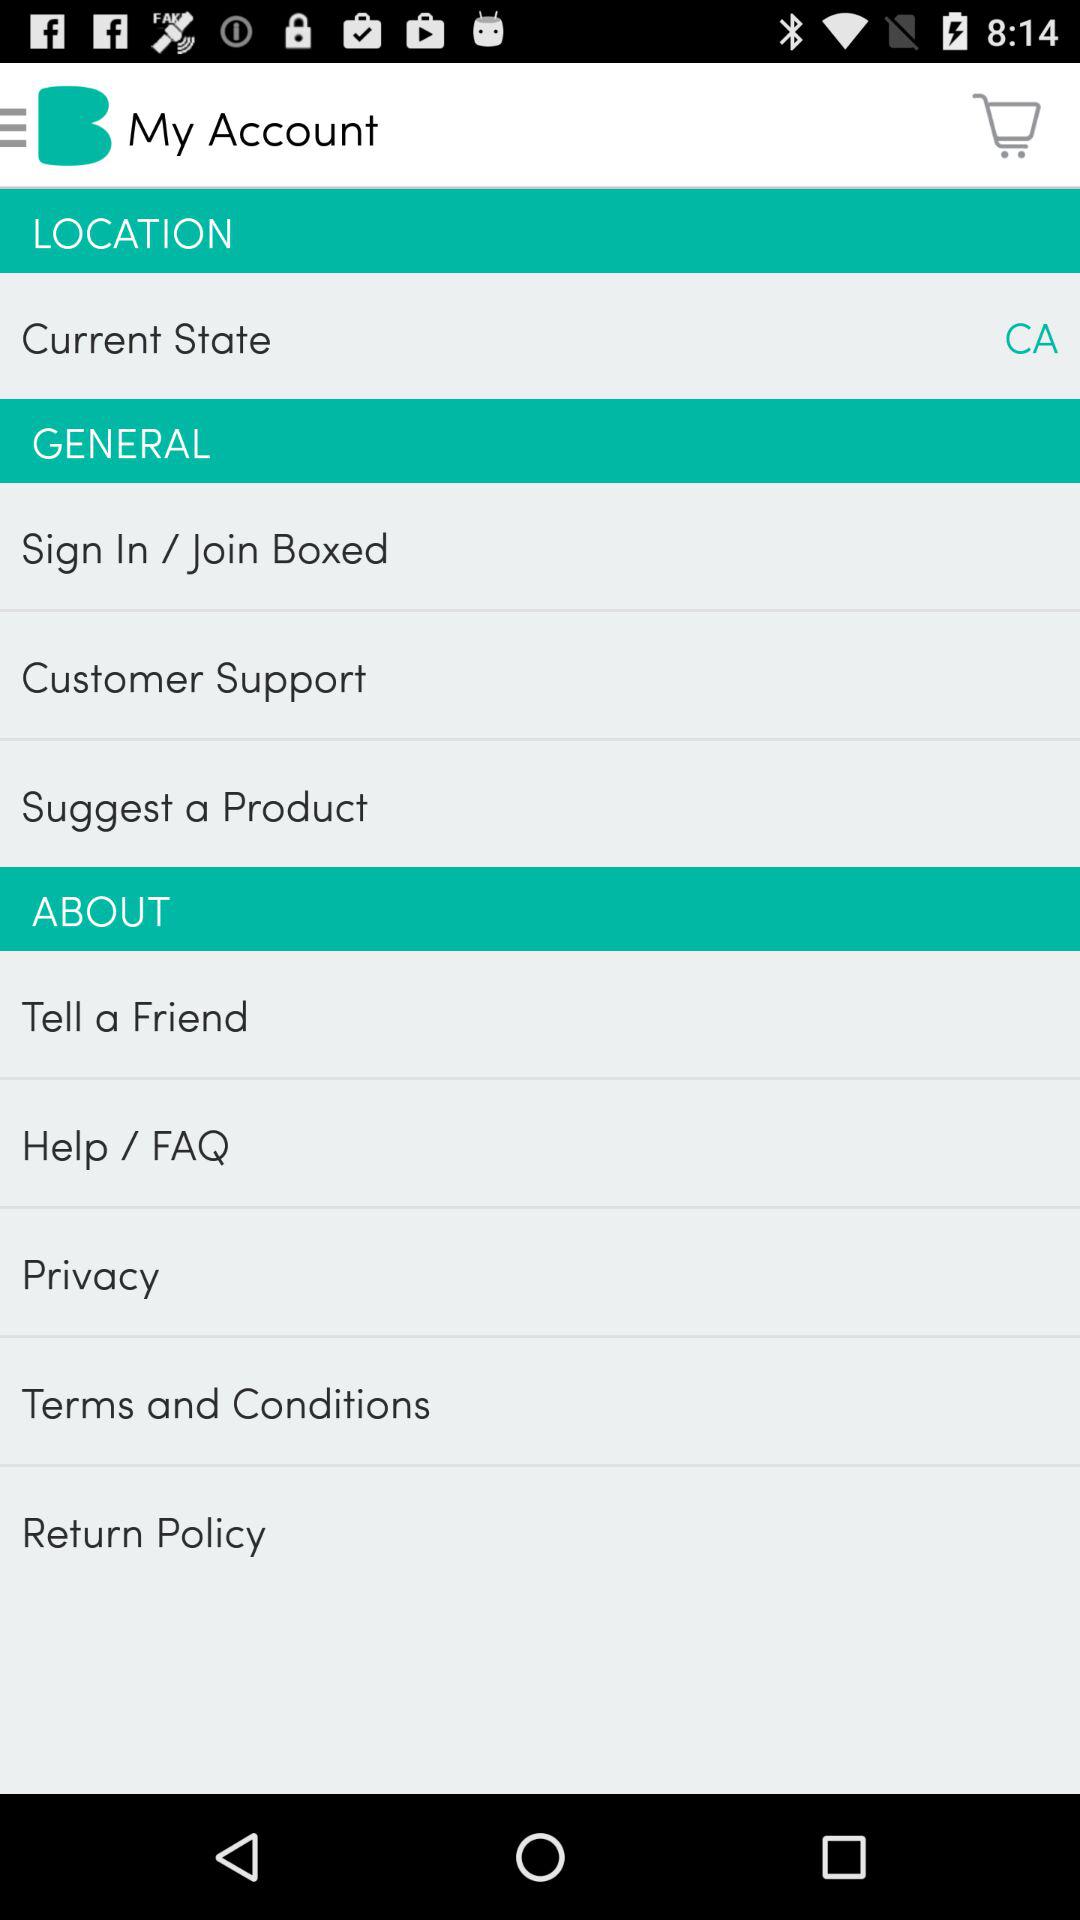 The width and height of the screenshot is (1080, 1920). Describe the element at coordinates (540, 441) in the screenshot. I see `jump to general item` at that location.